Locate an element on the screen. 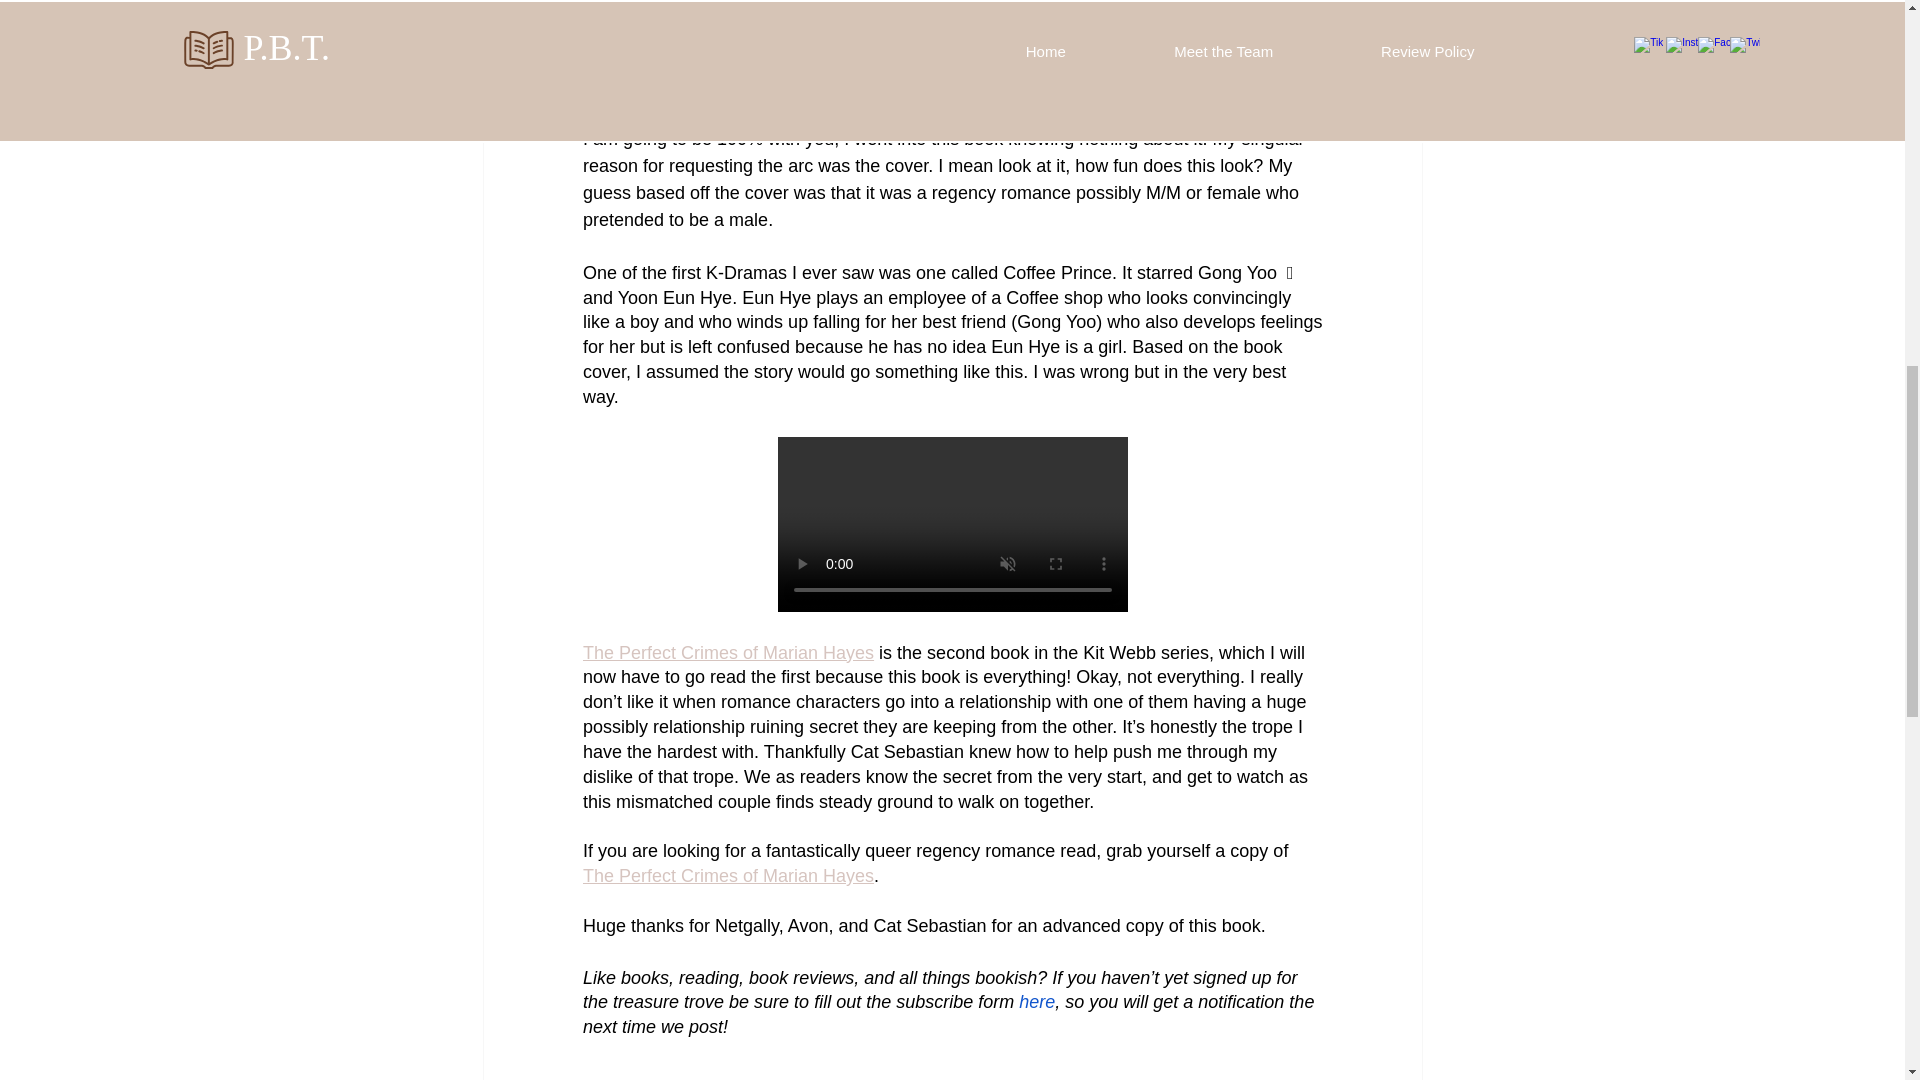 This screenshot has width=1920, height=1080. The Perfect Crimes of Marian Hayes is located at coordinates (727, 652).